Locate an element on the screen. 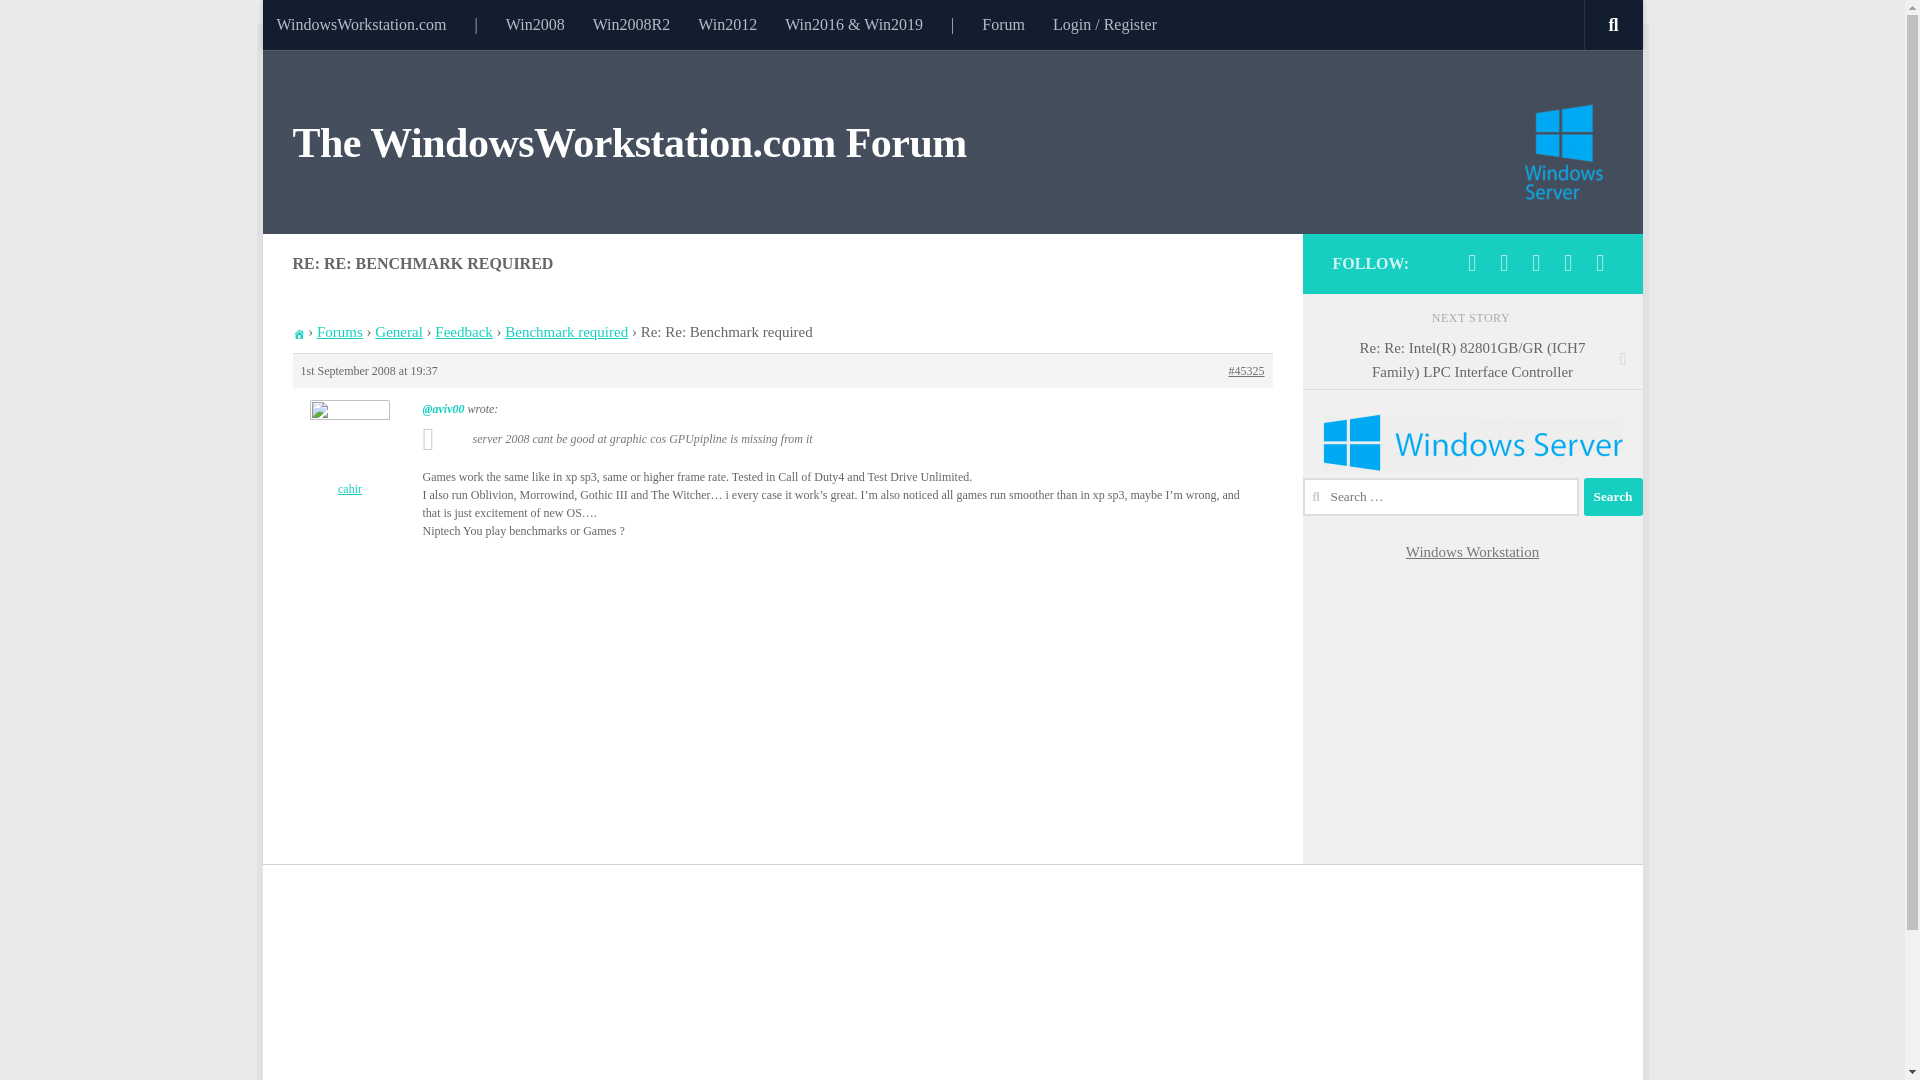 This screenshot has height=1080, width=1920. Feedback is located at coordinates (463, 332).